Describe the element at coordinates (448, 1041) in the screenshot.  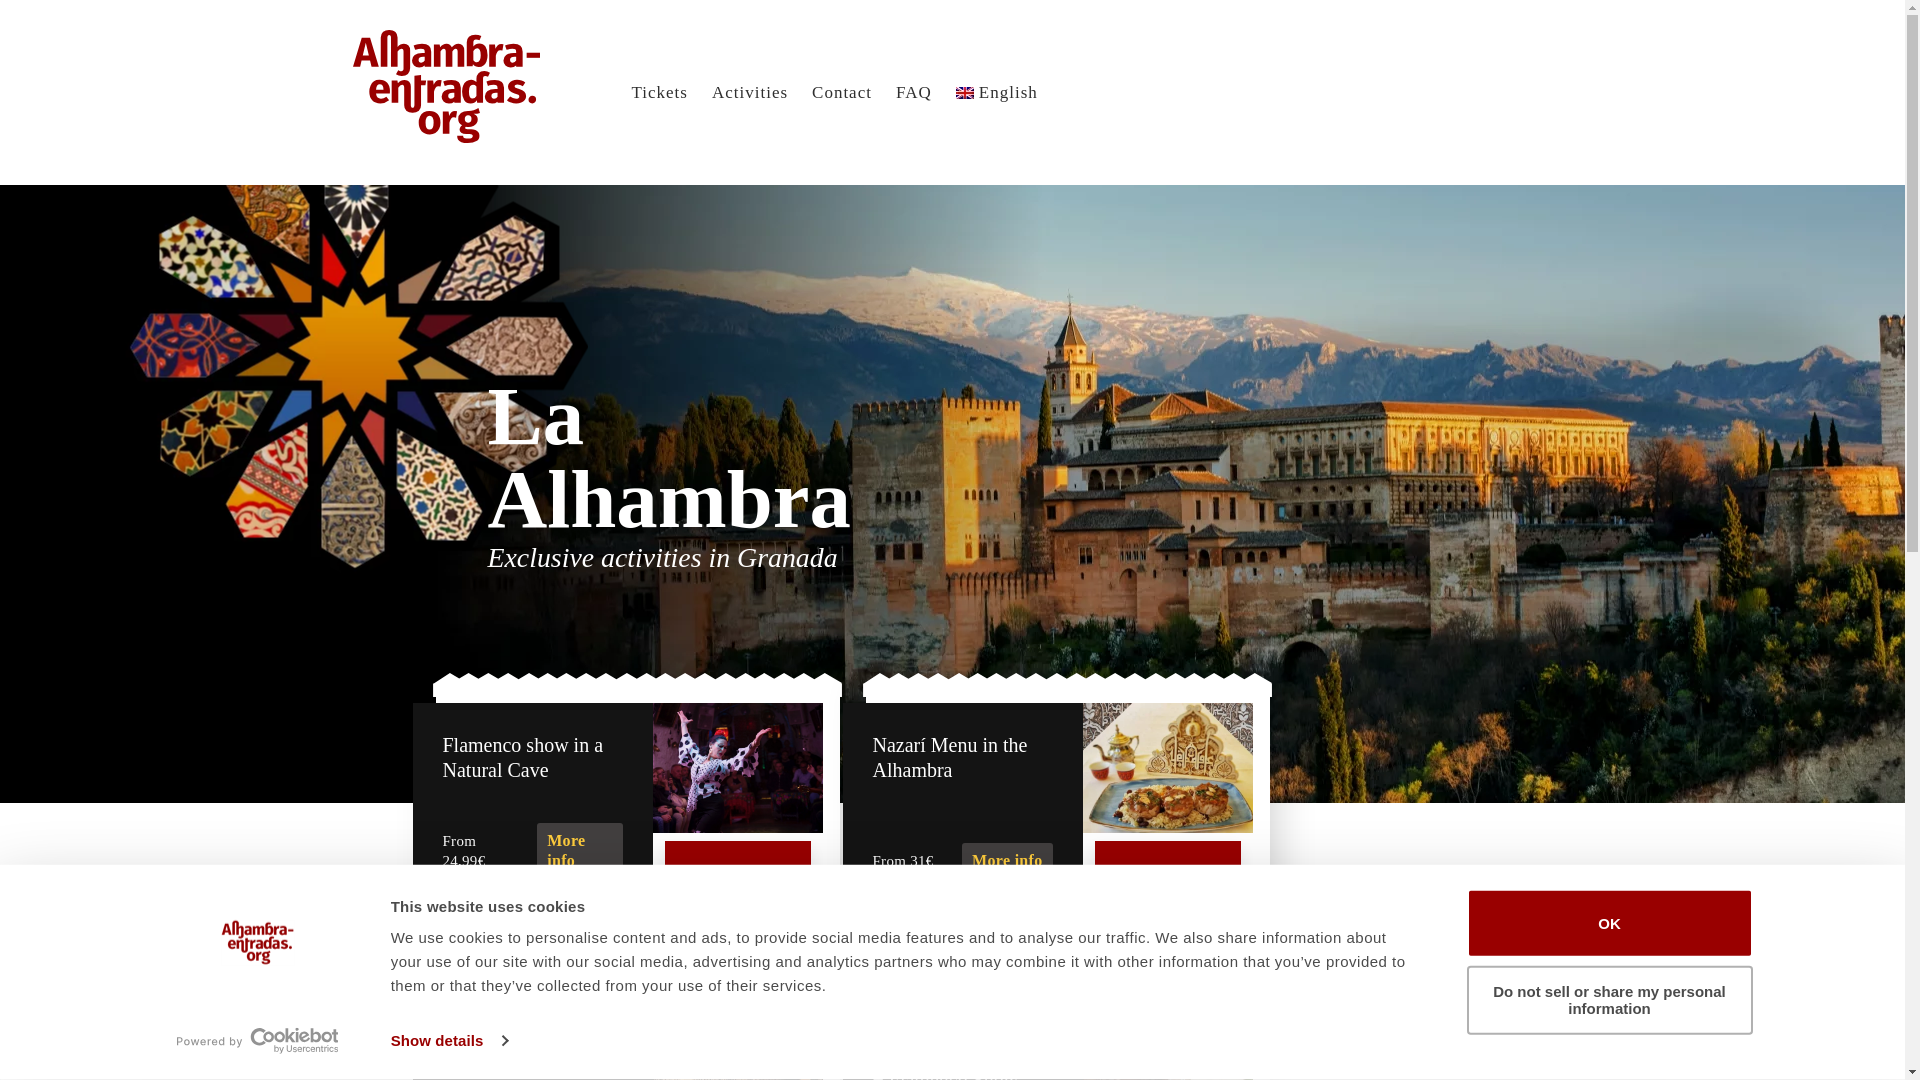
I see `Show details` at that location.